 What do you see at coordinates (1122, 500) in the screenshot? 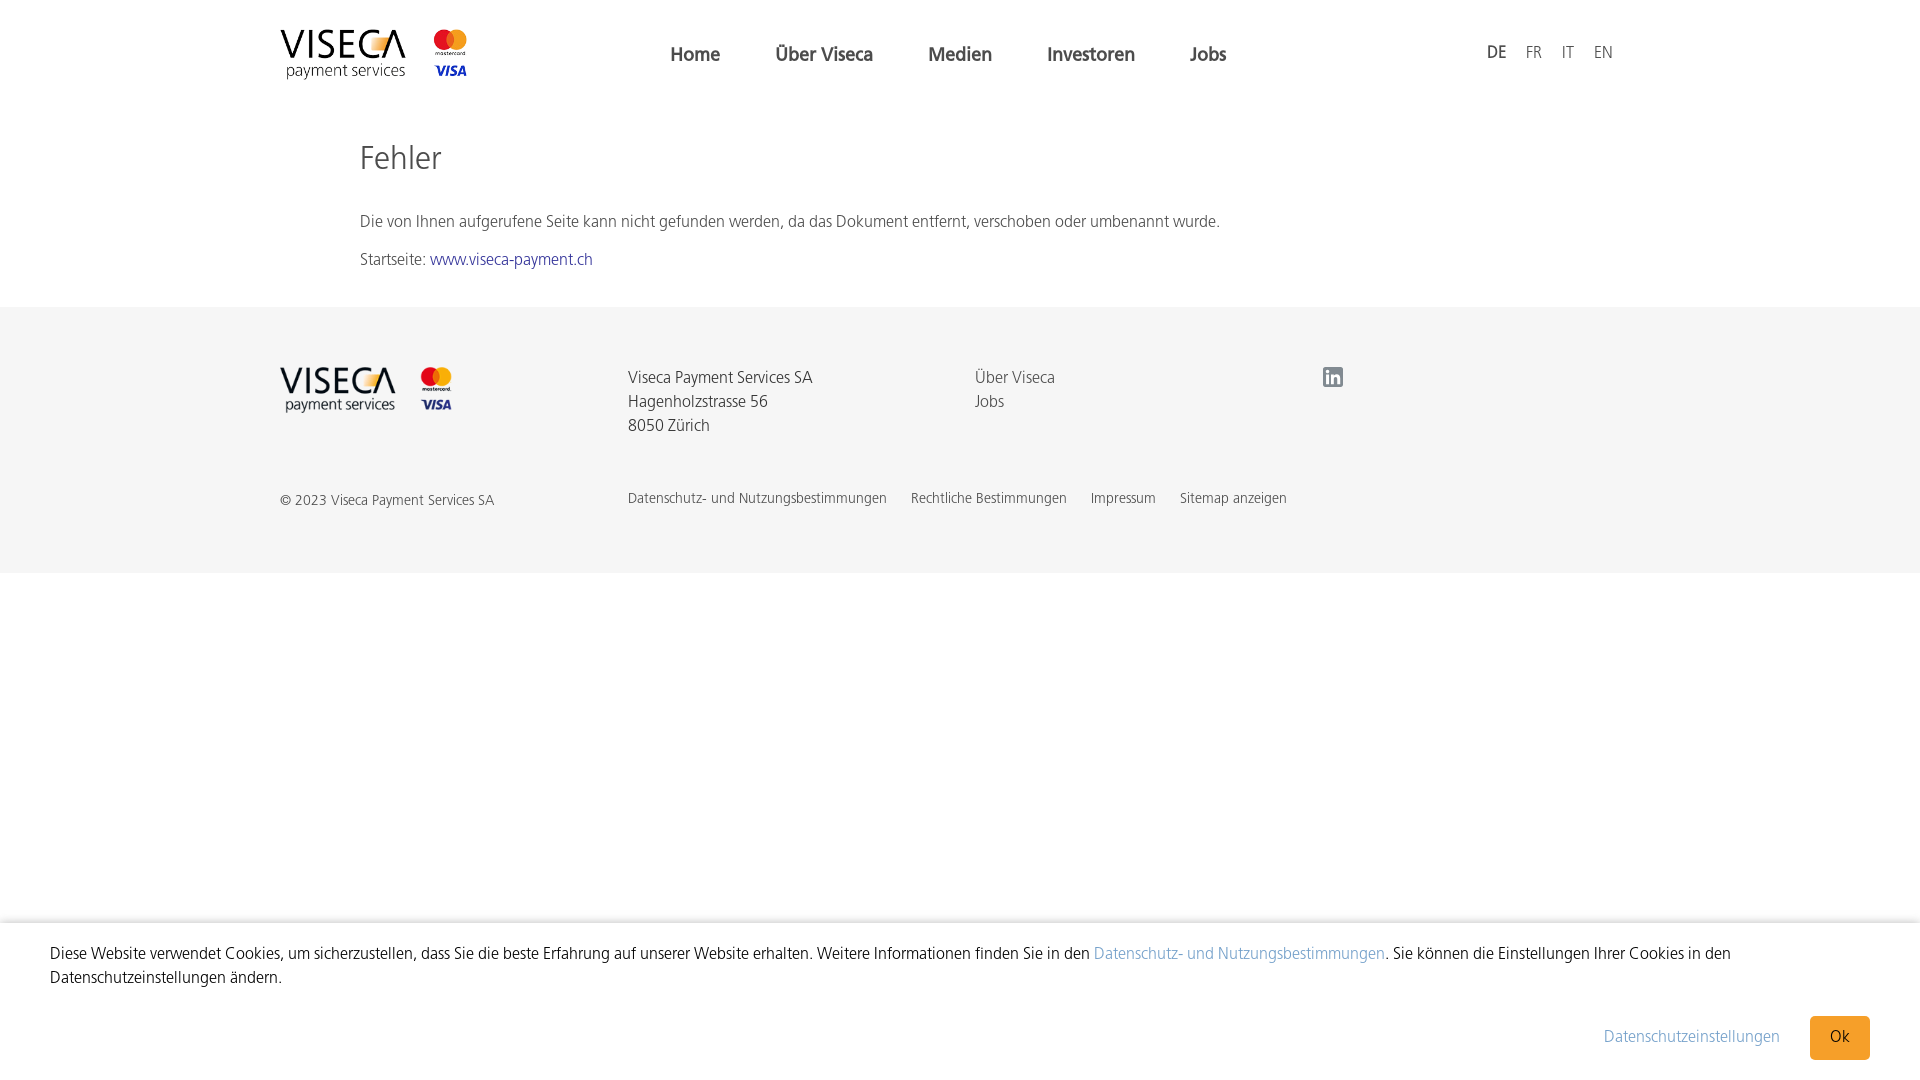
I see `Impressum` at bounding box center [1122, 500].